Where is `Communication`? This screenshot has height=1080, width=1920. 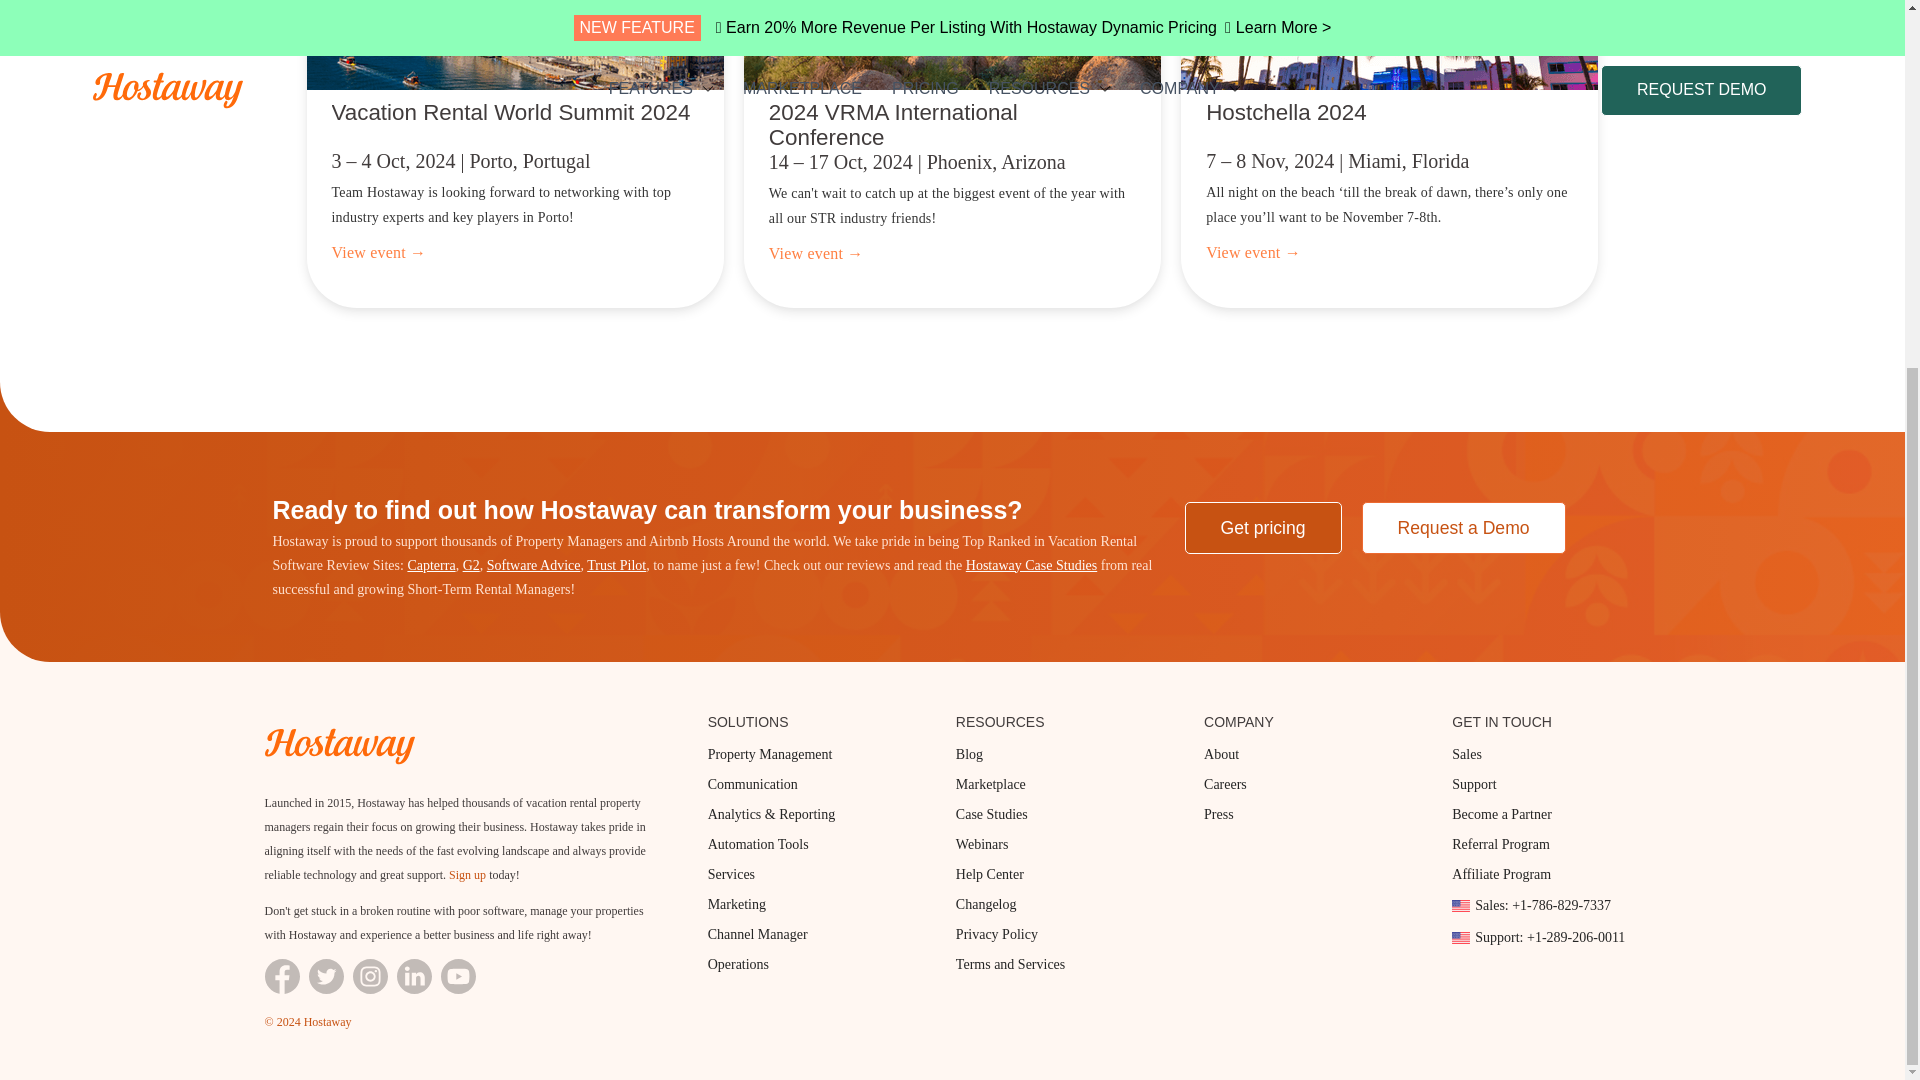
Communication is located at coordinates (802, 784).